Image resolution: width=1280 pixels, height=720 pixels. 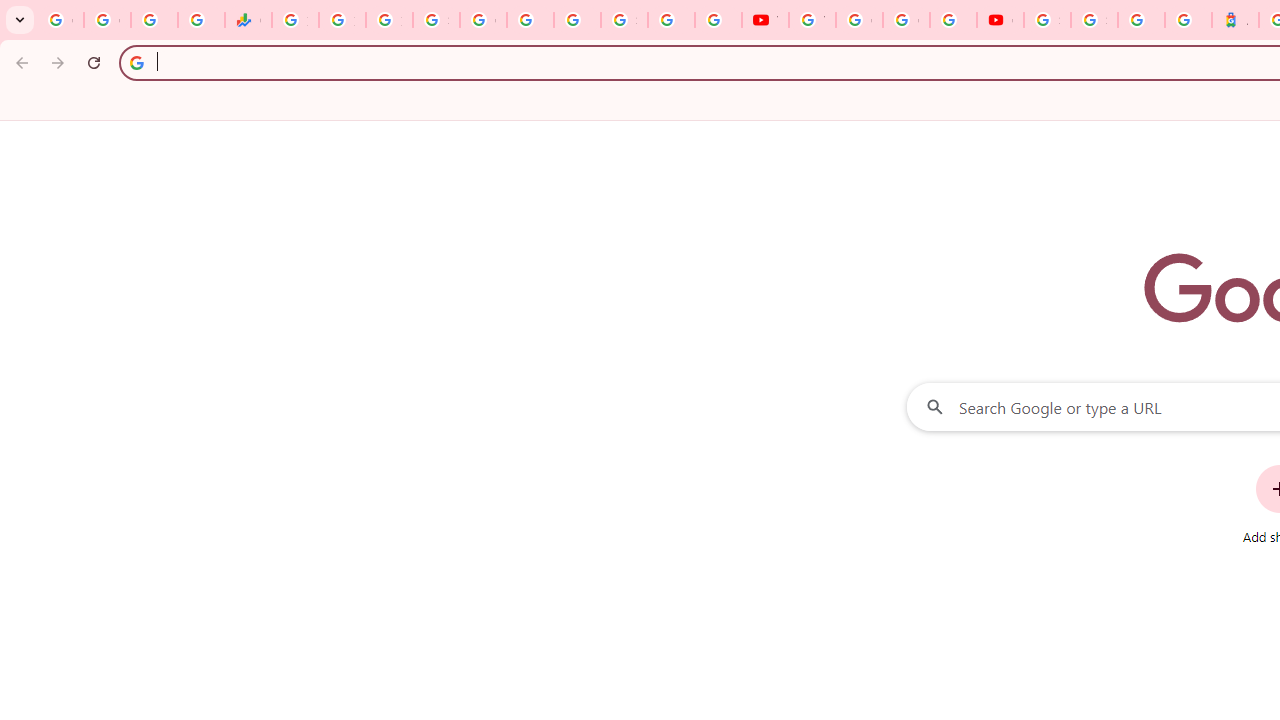 I want to click on Google Workspace Admin Community, so click(x=60, y=20).